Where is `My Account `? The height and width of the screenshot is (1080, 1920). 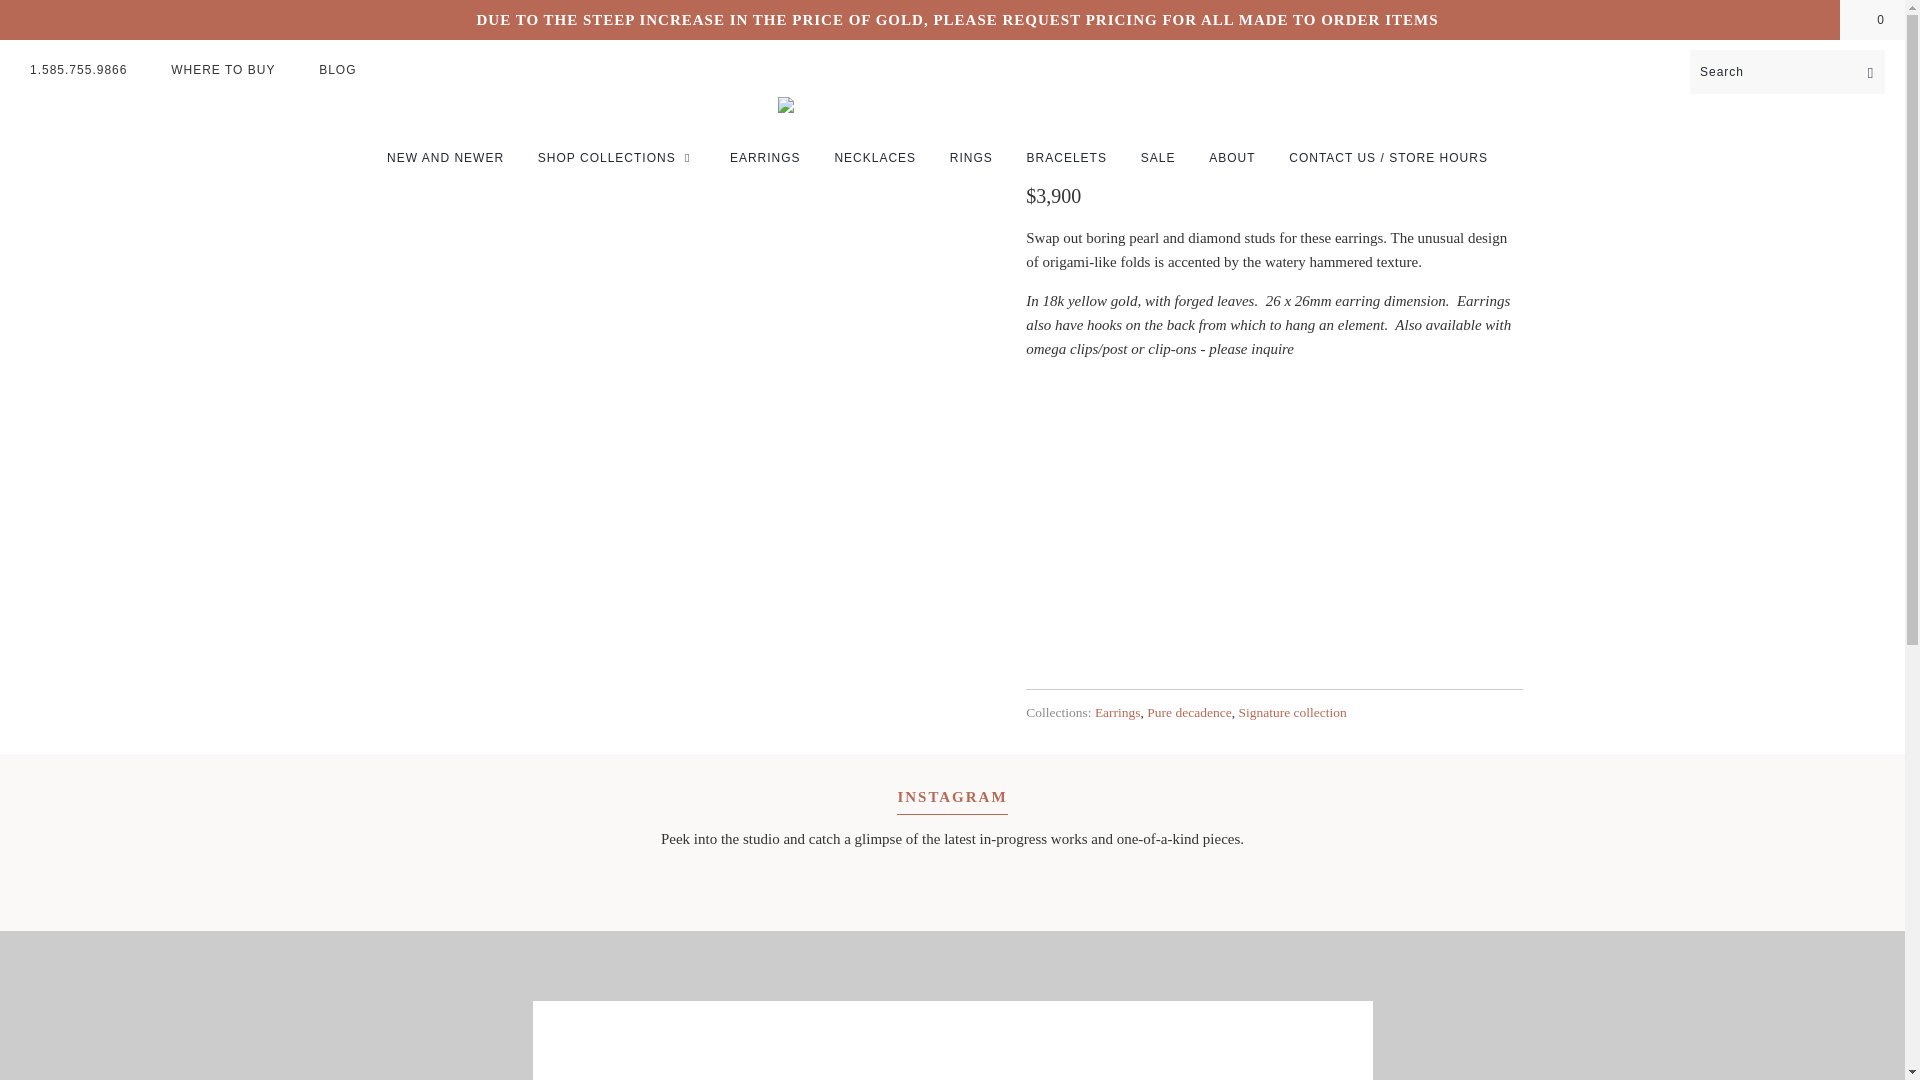 My Account  is located at coordinates (1838, 67).